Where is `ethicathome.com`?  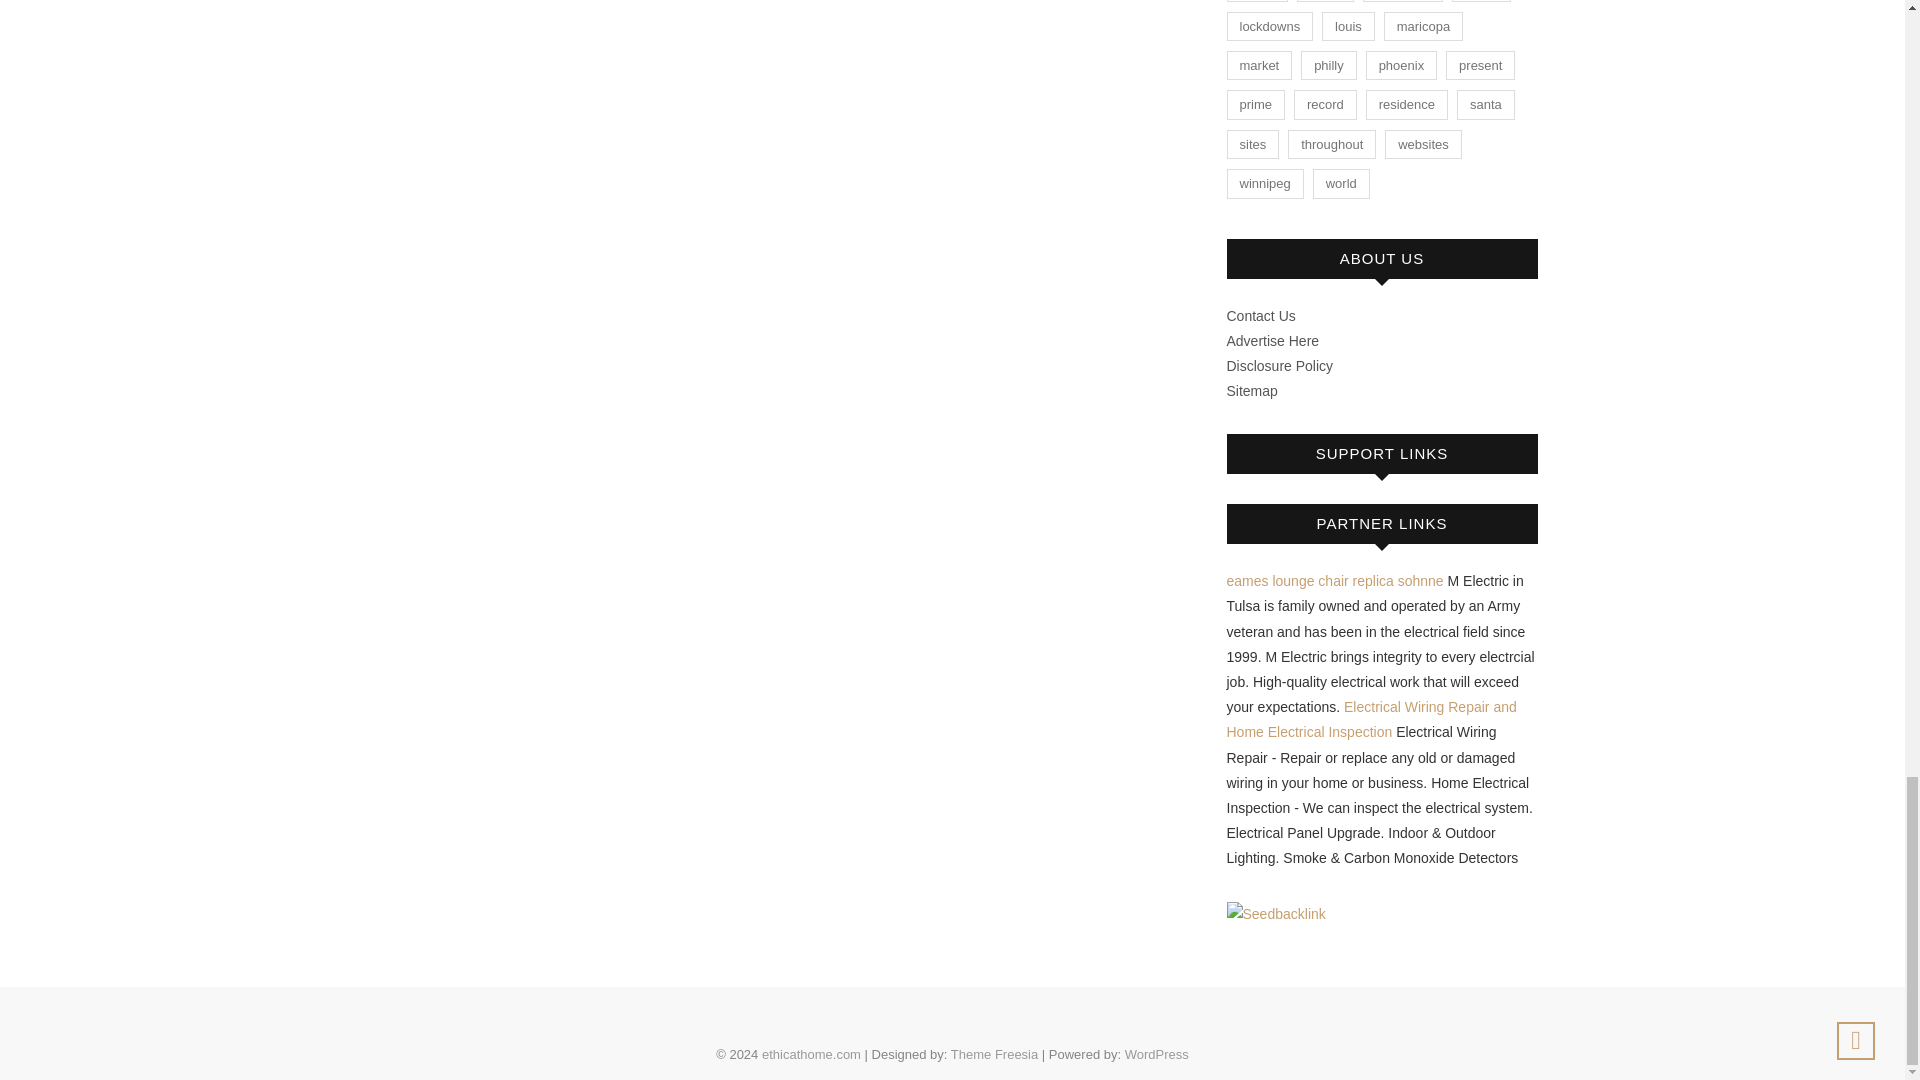 ethicathome.com is located at coordinates (811, 1054).